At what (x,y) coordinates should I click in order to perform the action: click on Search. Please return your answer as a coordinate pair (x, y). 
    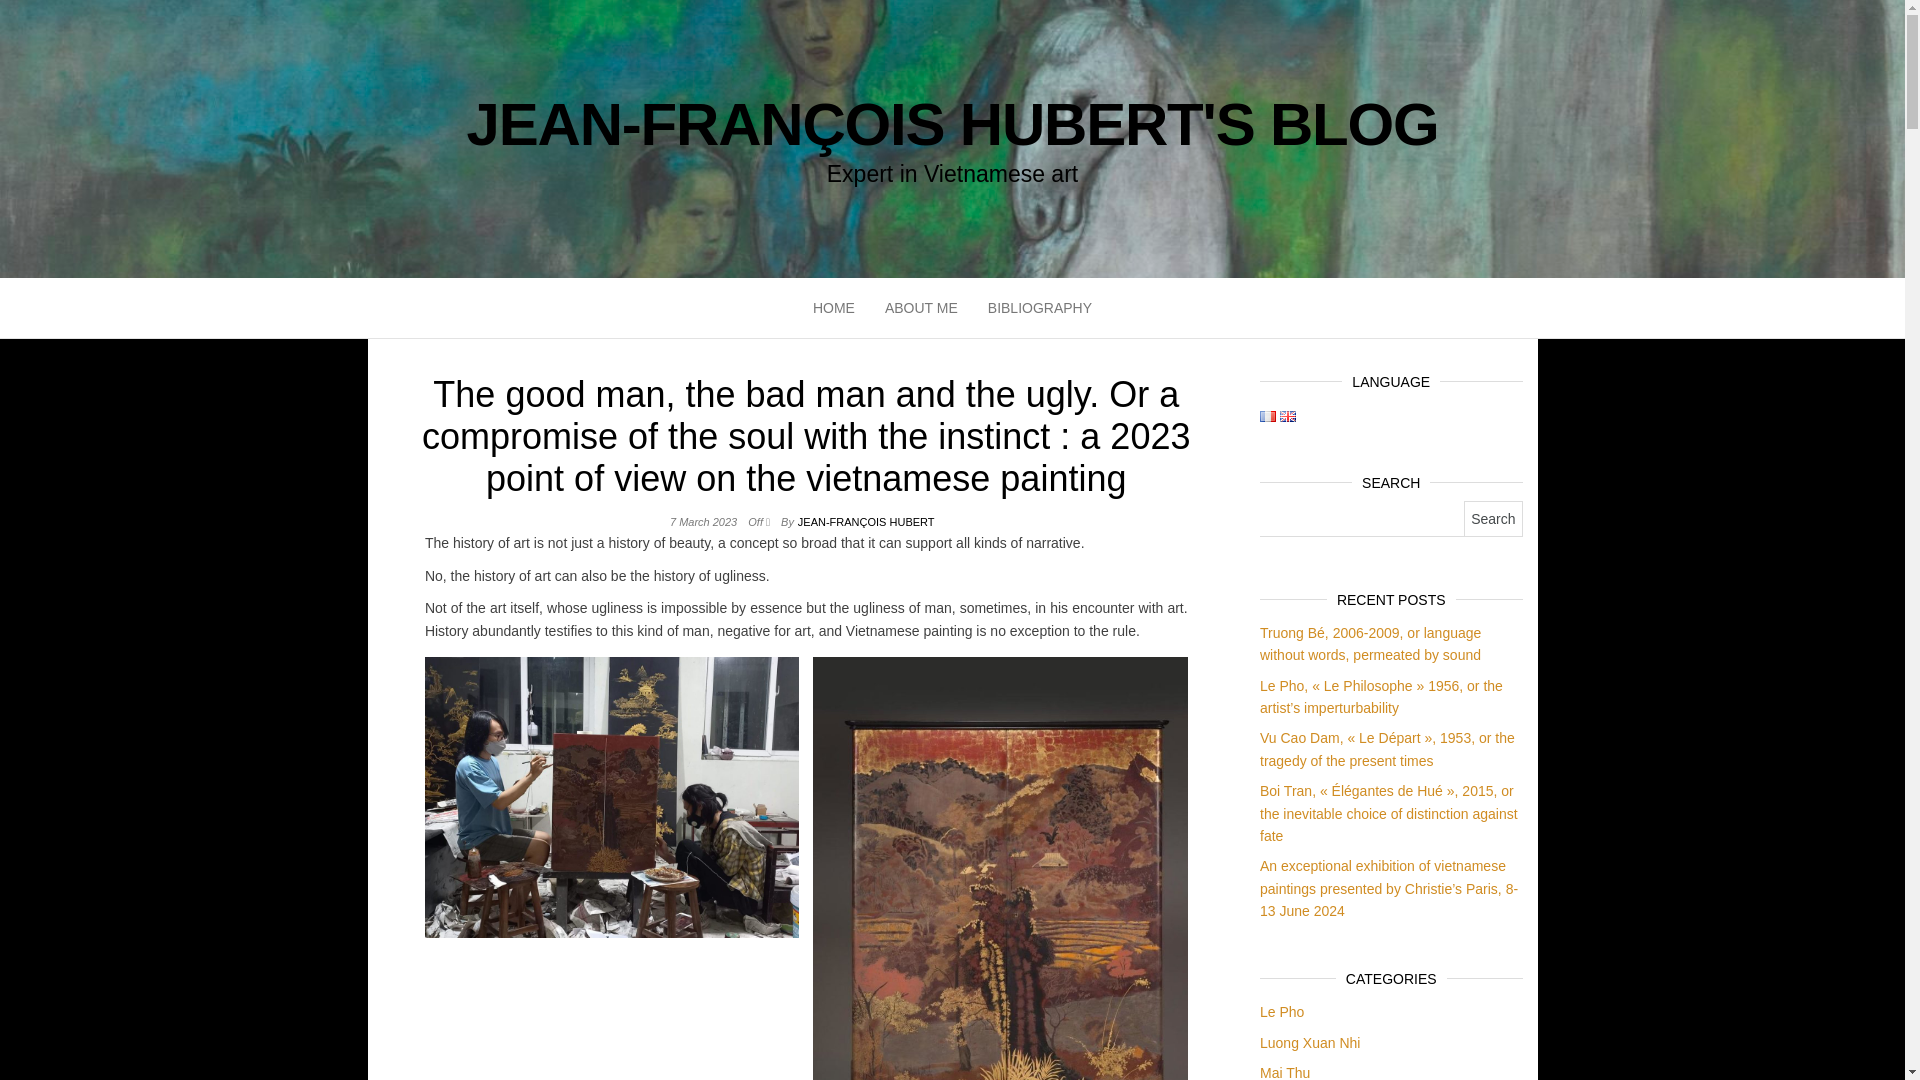
    Looking at the image, I should click on (1492, 518).